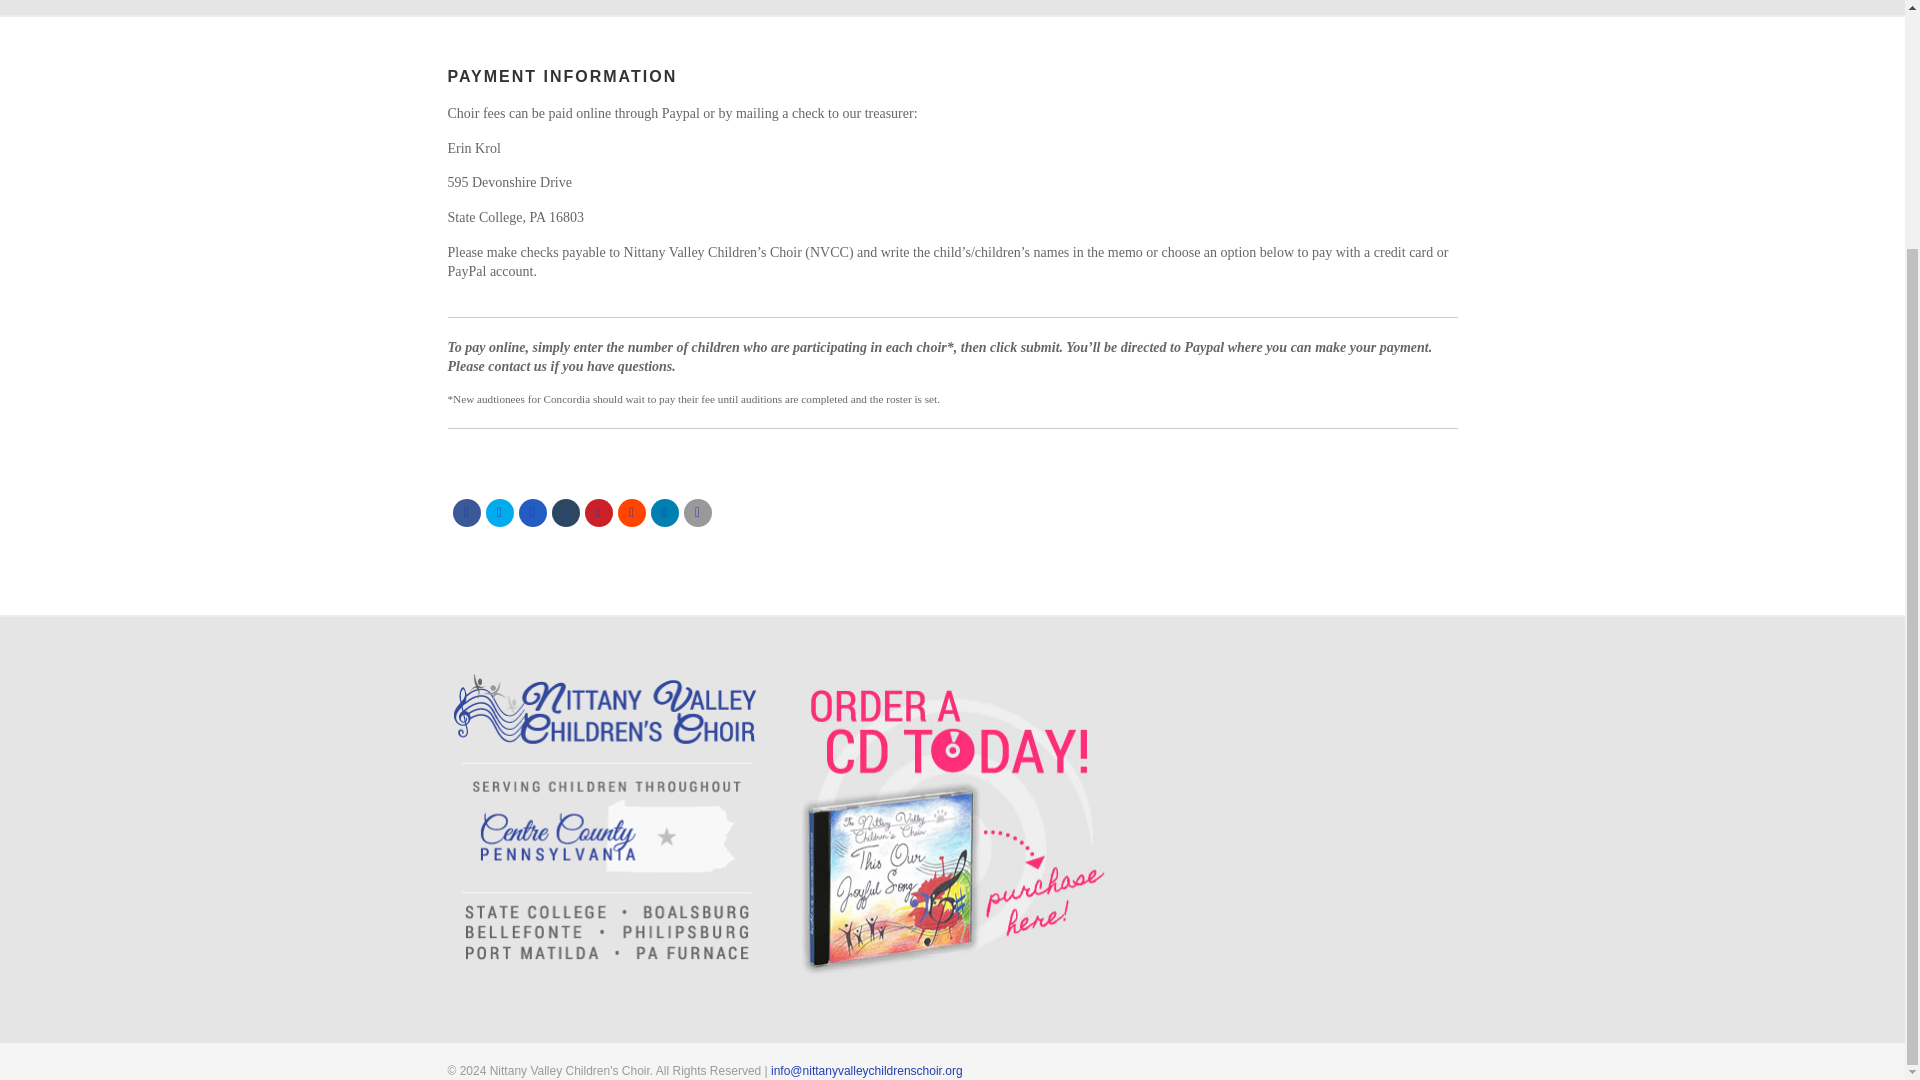  Describe the element at coordinates (698, 512) in the screenshot. I see `Email` at that location.